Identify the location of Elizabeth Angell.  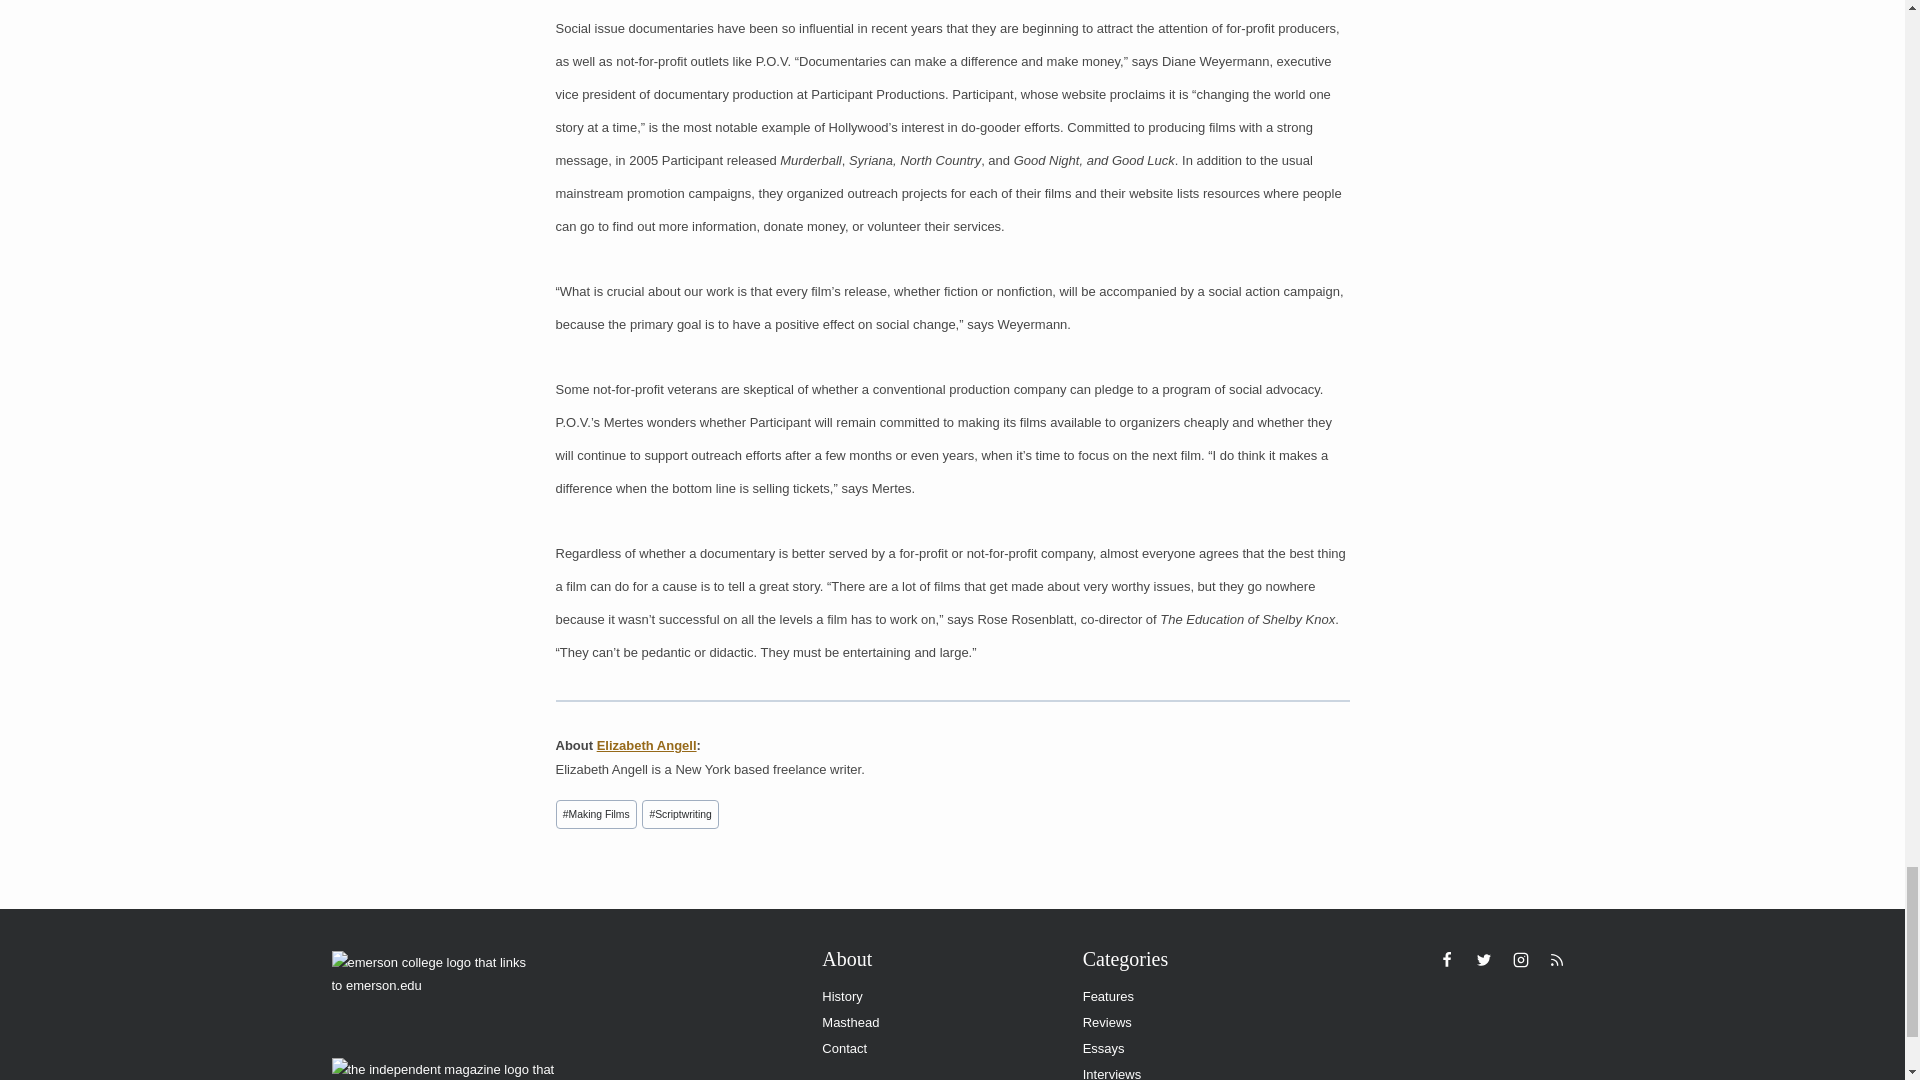
(646, 744).